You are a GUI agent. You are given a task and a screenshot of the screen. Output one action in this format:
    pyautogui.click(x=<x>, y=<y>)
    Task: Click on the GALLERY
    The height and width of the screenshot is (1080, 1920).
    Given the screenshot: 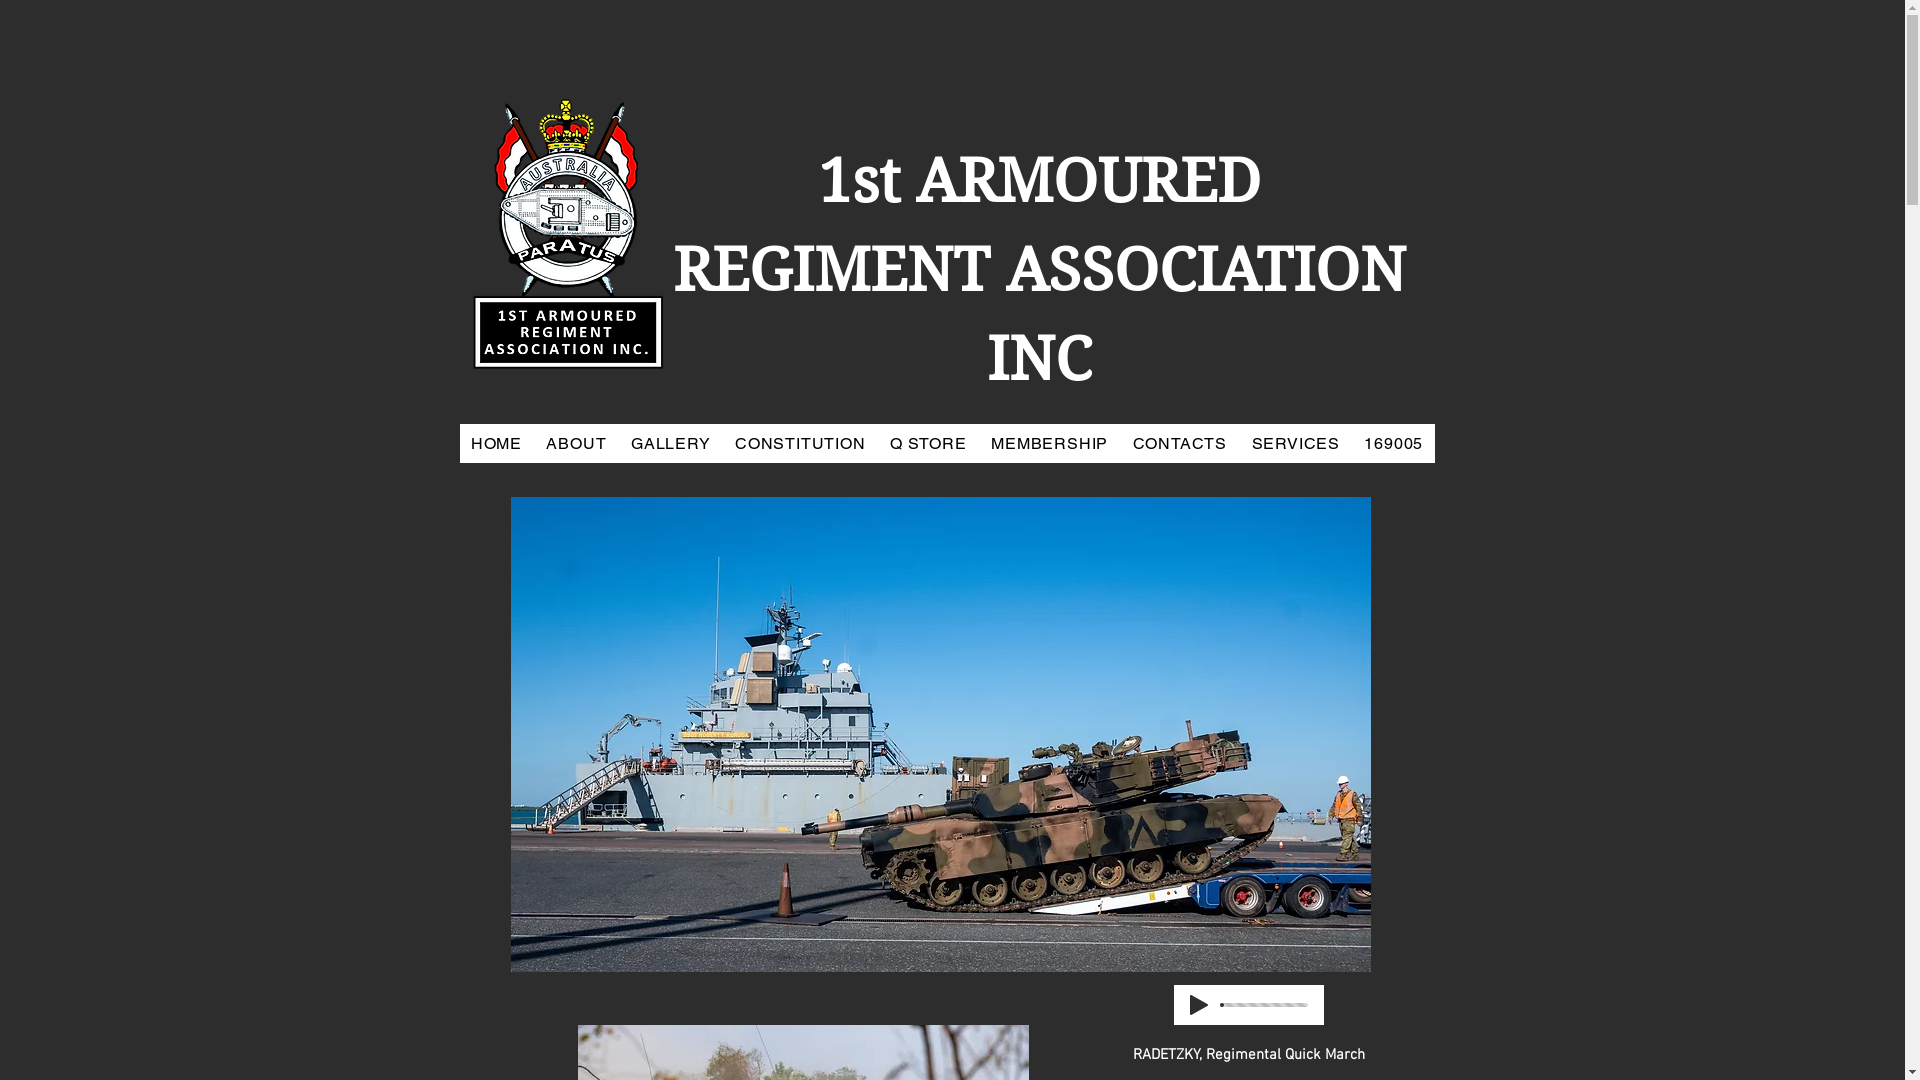 What is the action you would take?
    pyautogui.click(x=671, y=444)
    